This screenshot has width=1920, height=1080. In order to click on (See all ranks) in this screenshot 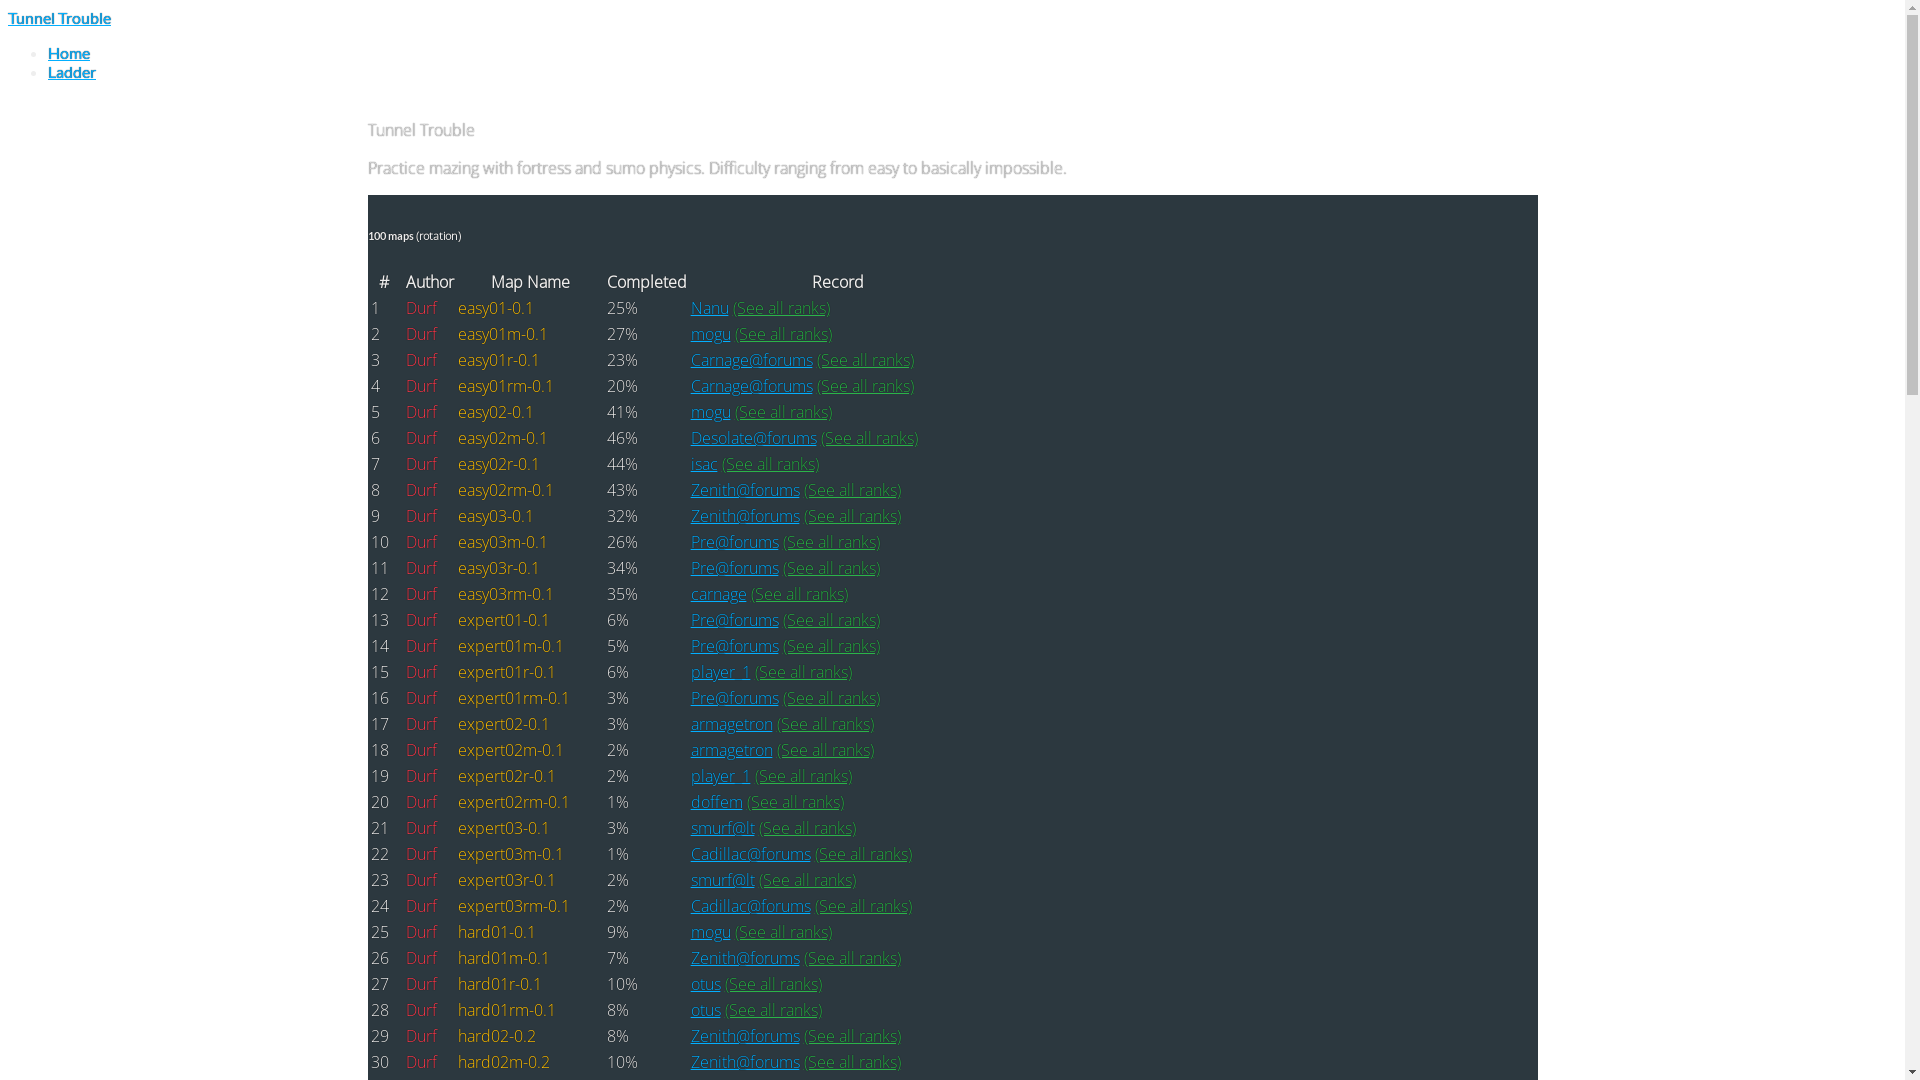, I will do `click(864, 386)`.